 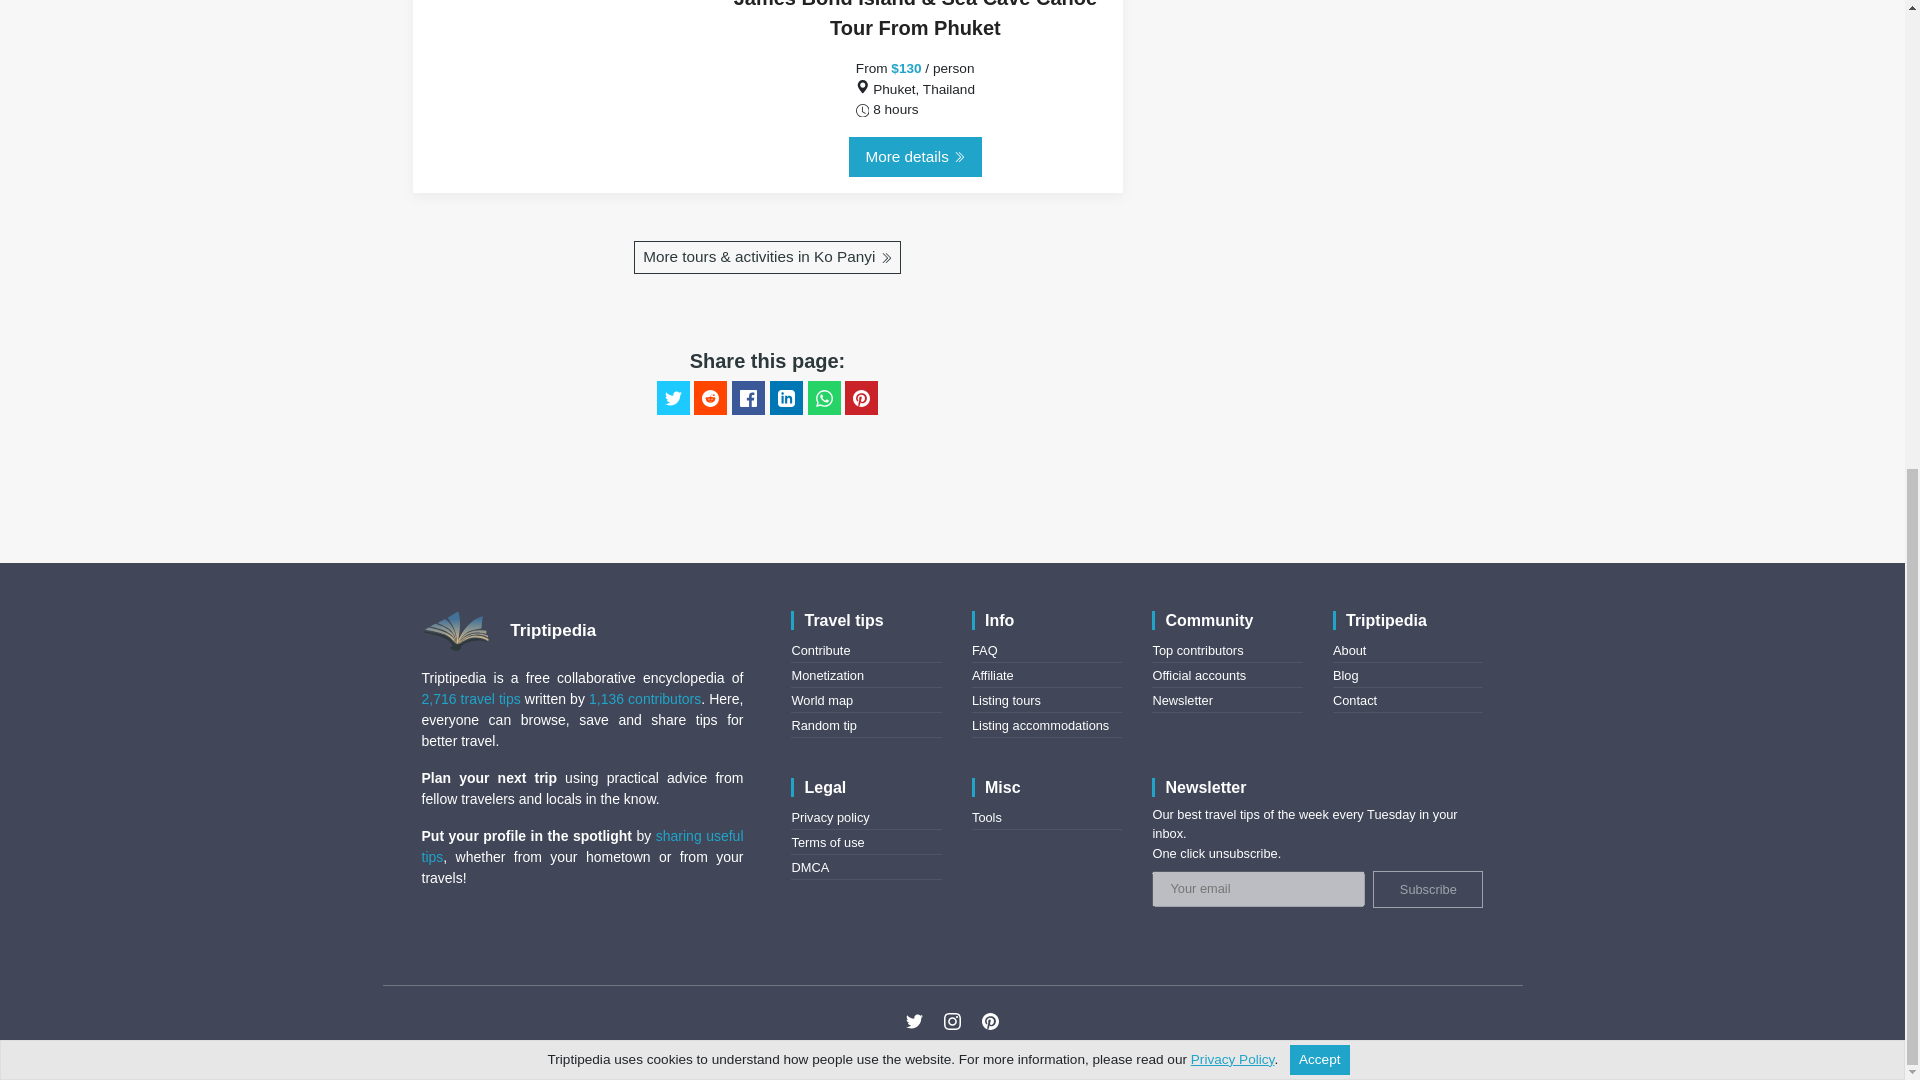 What do you see at coordinates (860, 398) in the screenshot?
I see `Pin it` at bounding box center [860, 398].